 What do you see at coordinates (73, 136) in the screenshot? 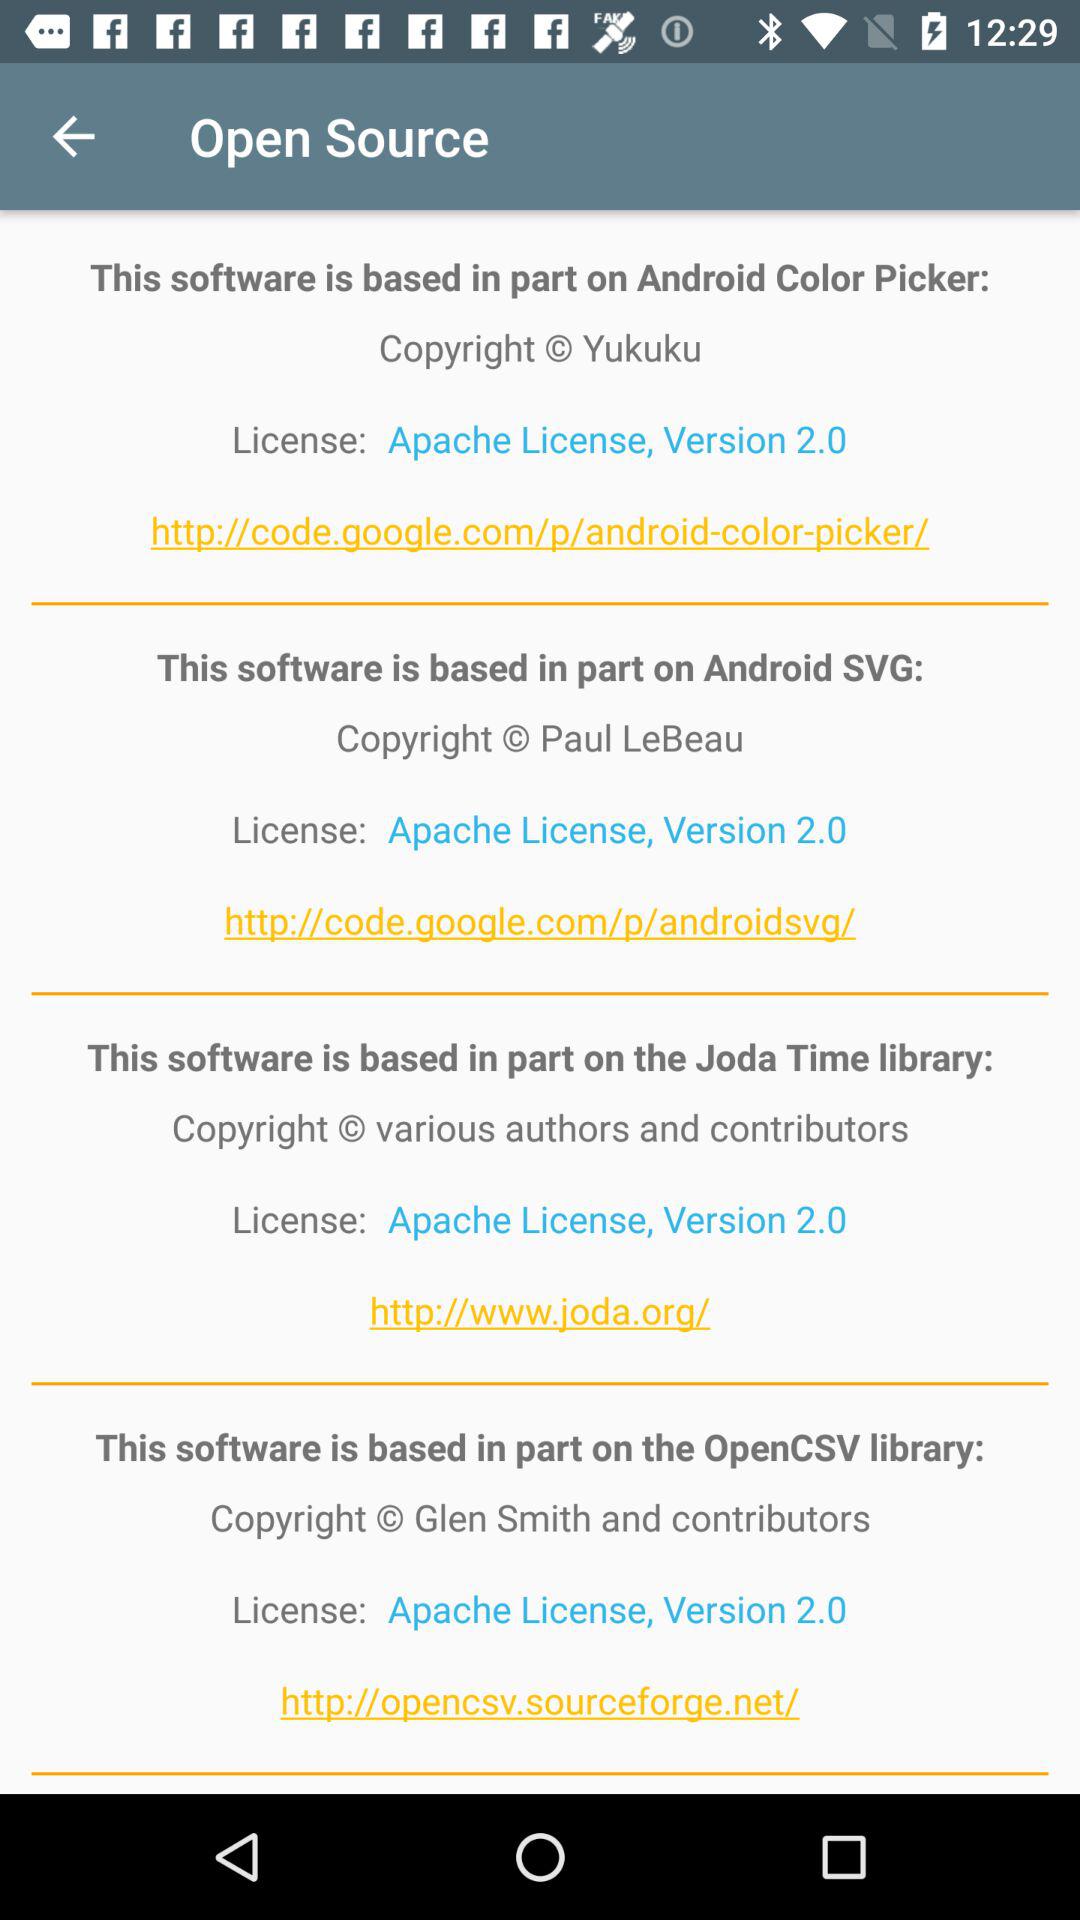
I see `launch the icon next to open source` at bounding box center [73, 136].